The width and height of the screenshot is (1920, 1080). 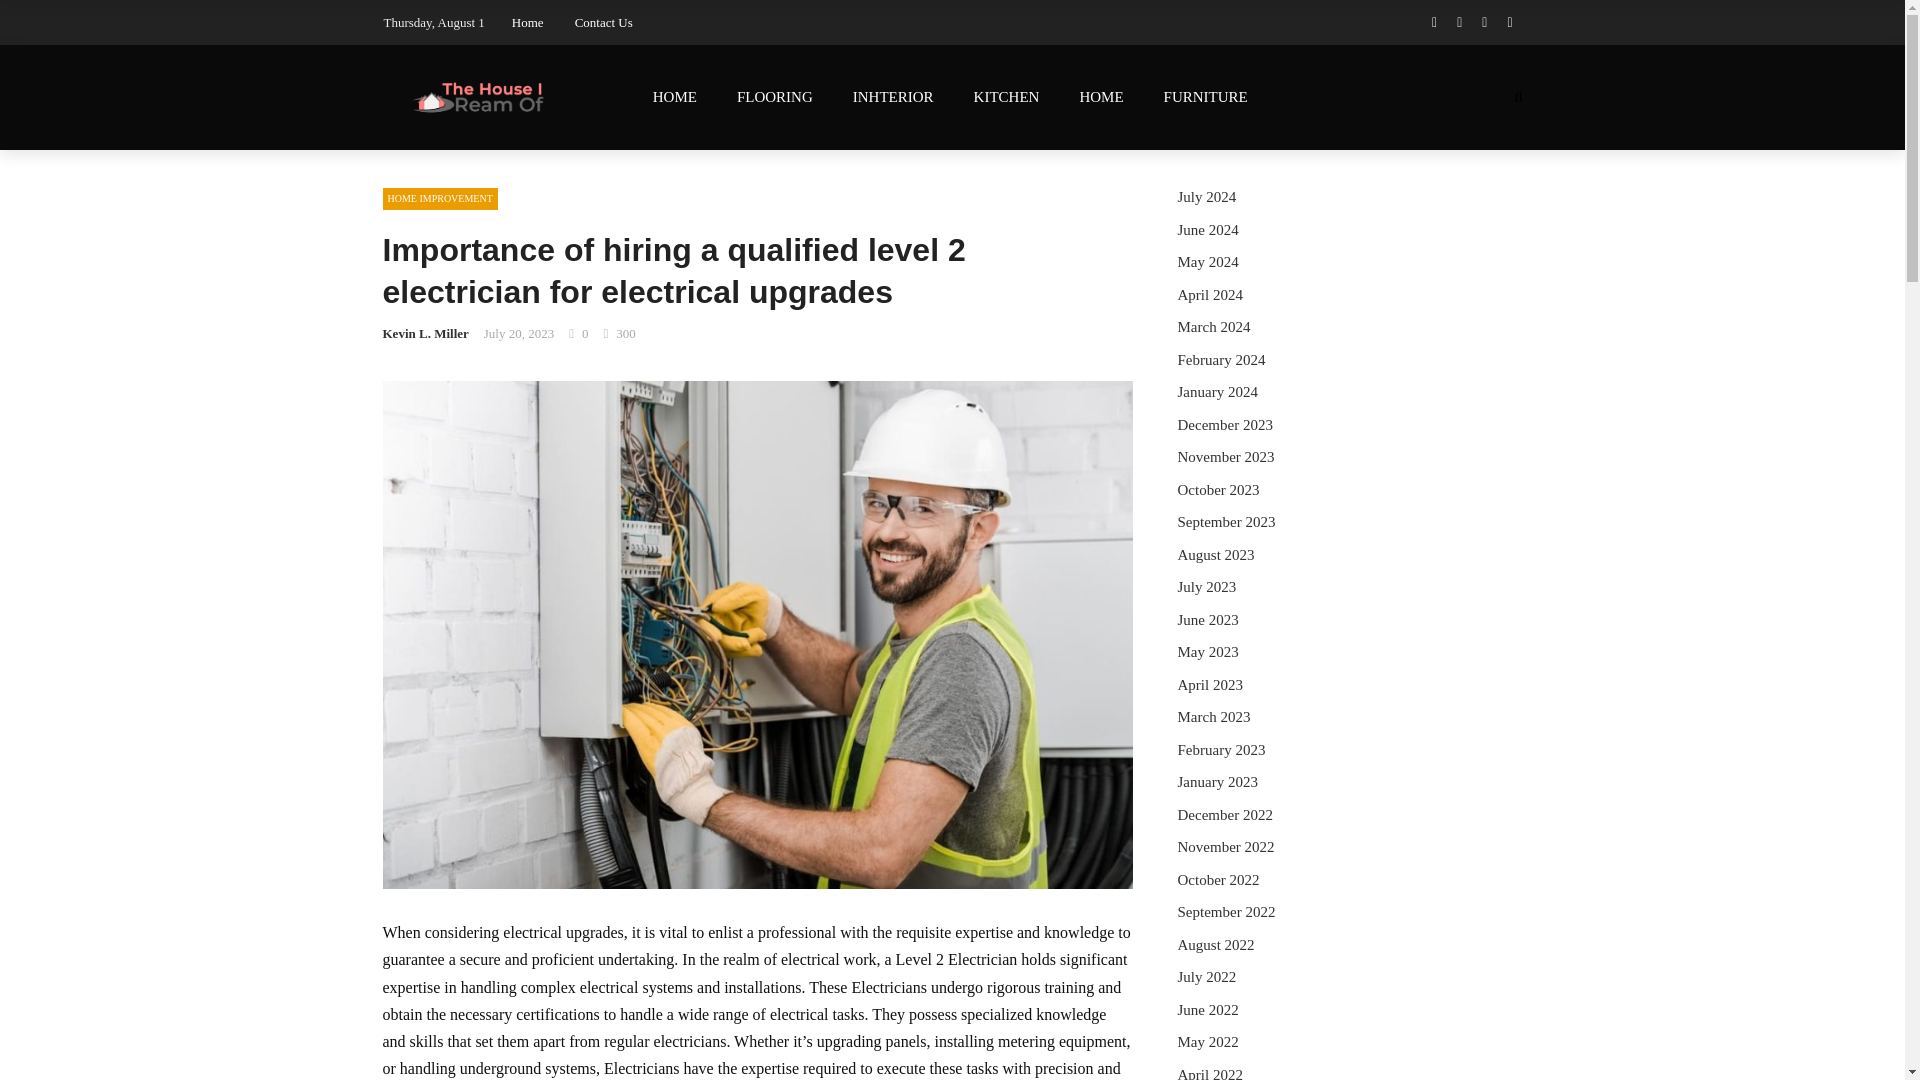 What do you see at coordinates (894, 98) in the screenshot?
I see `INHTERIOR` at bounding box center [894, 98].